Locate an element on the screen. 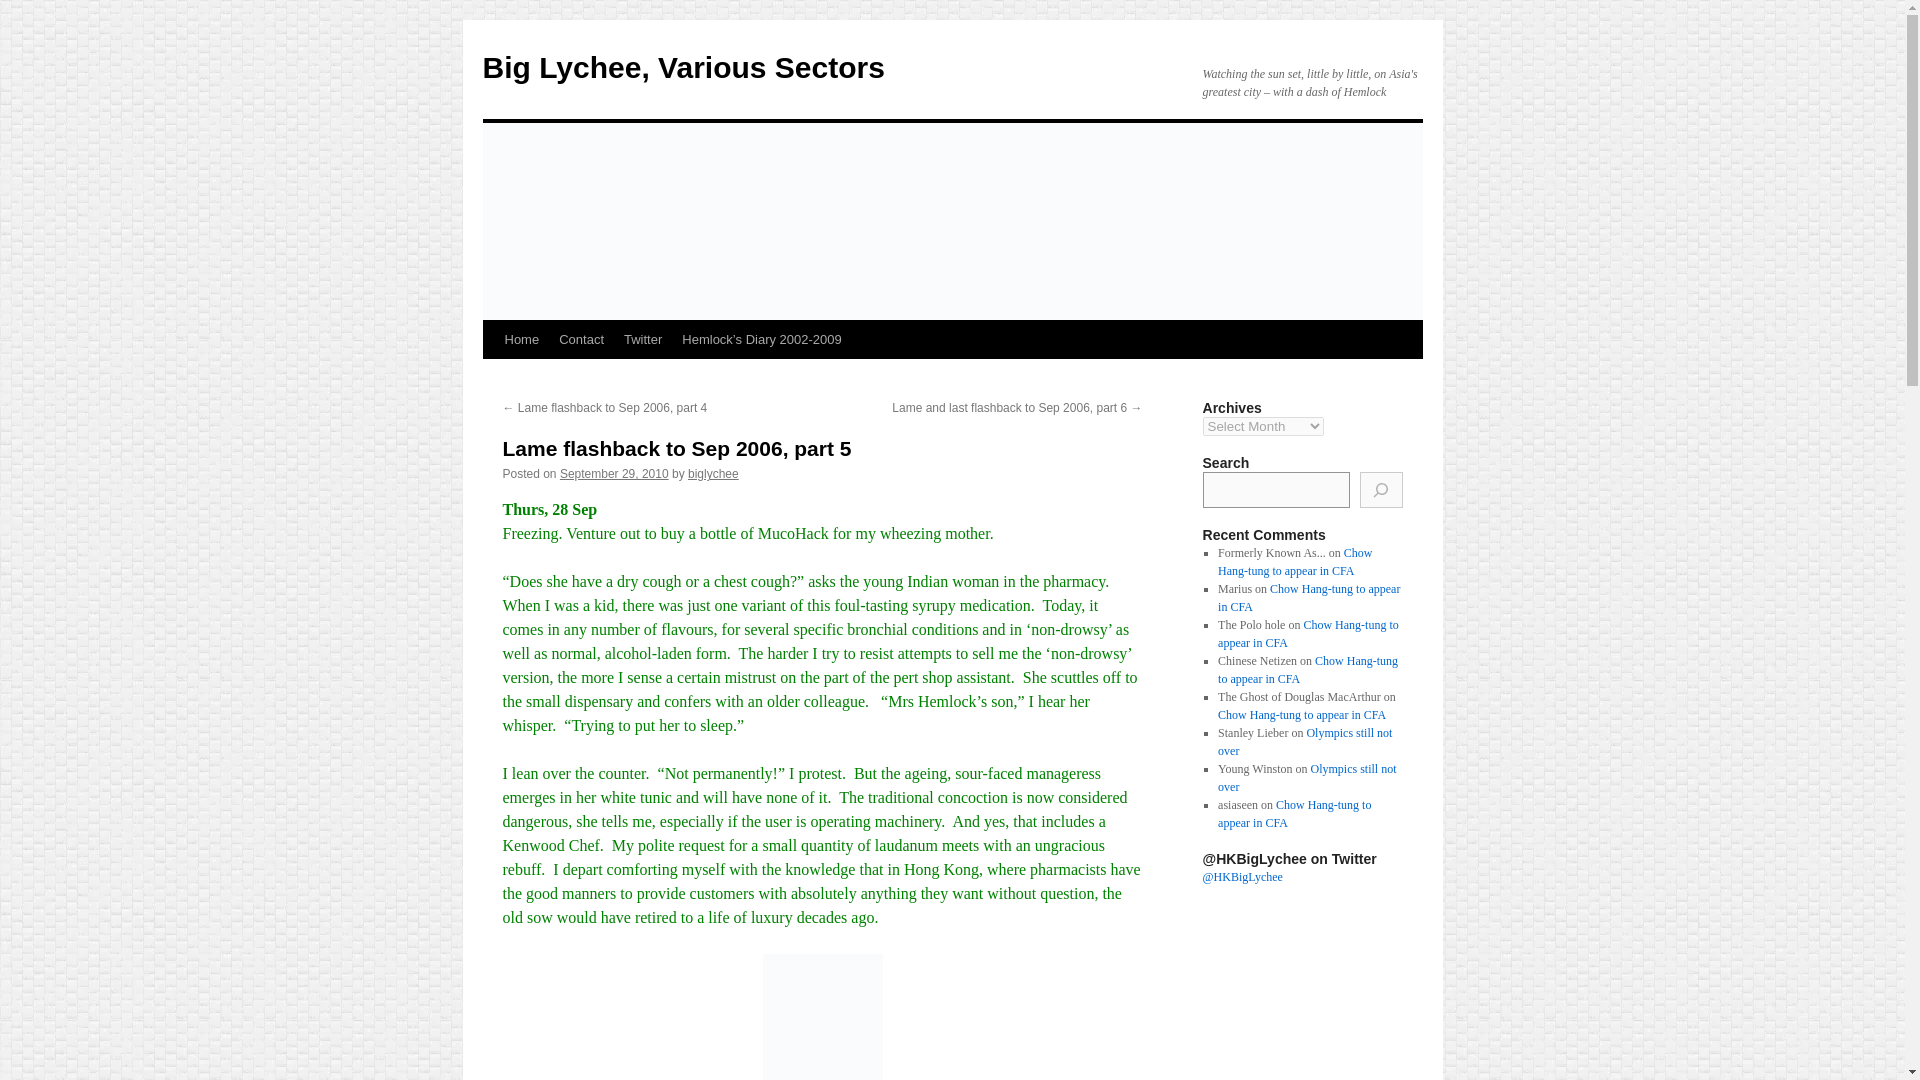 The width and height of the screenshot is (1920, 1080). Olympics still not over is located at coordinates (1306, 778).